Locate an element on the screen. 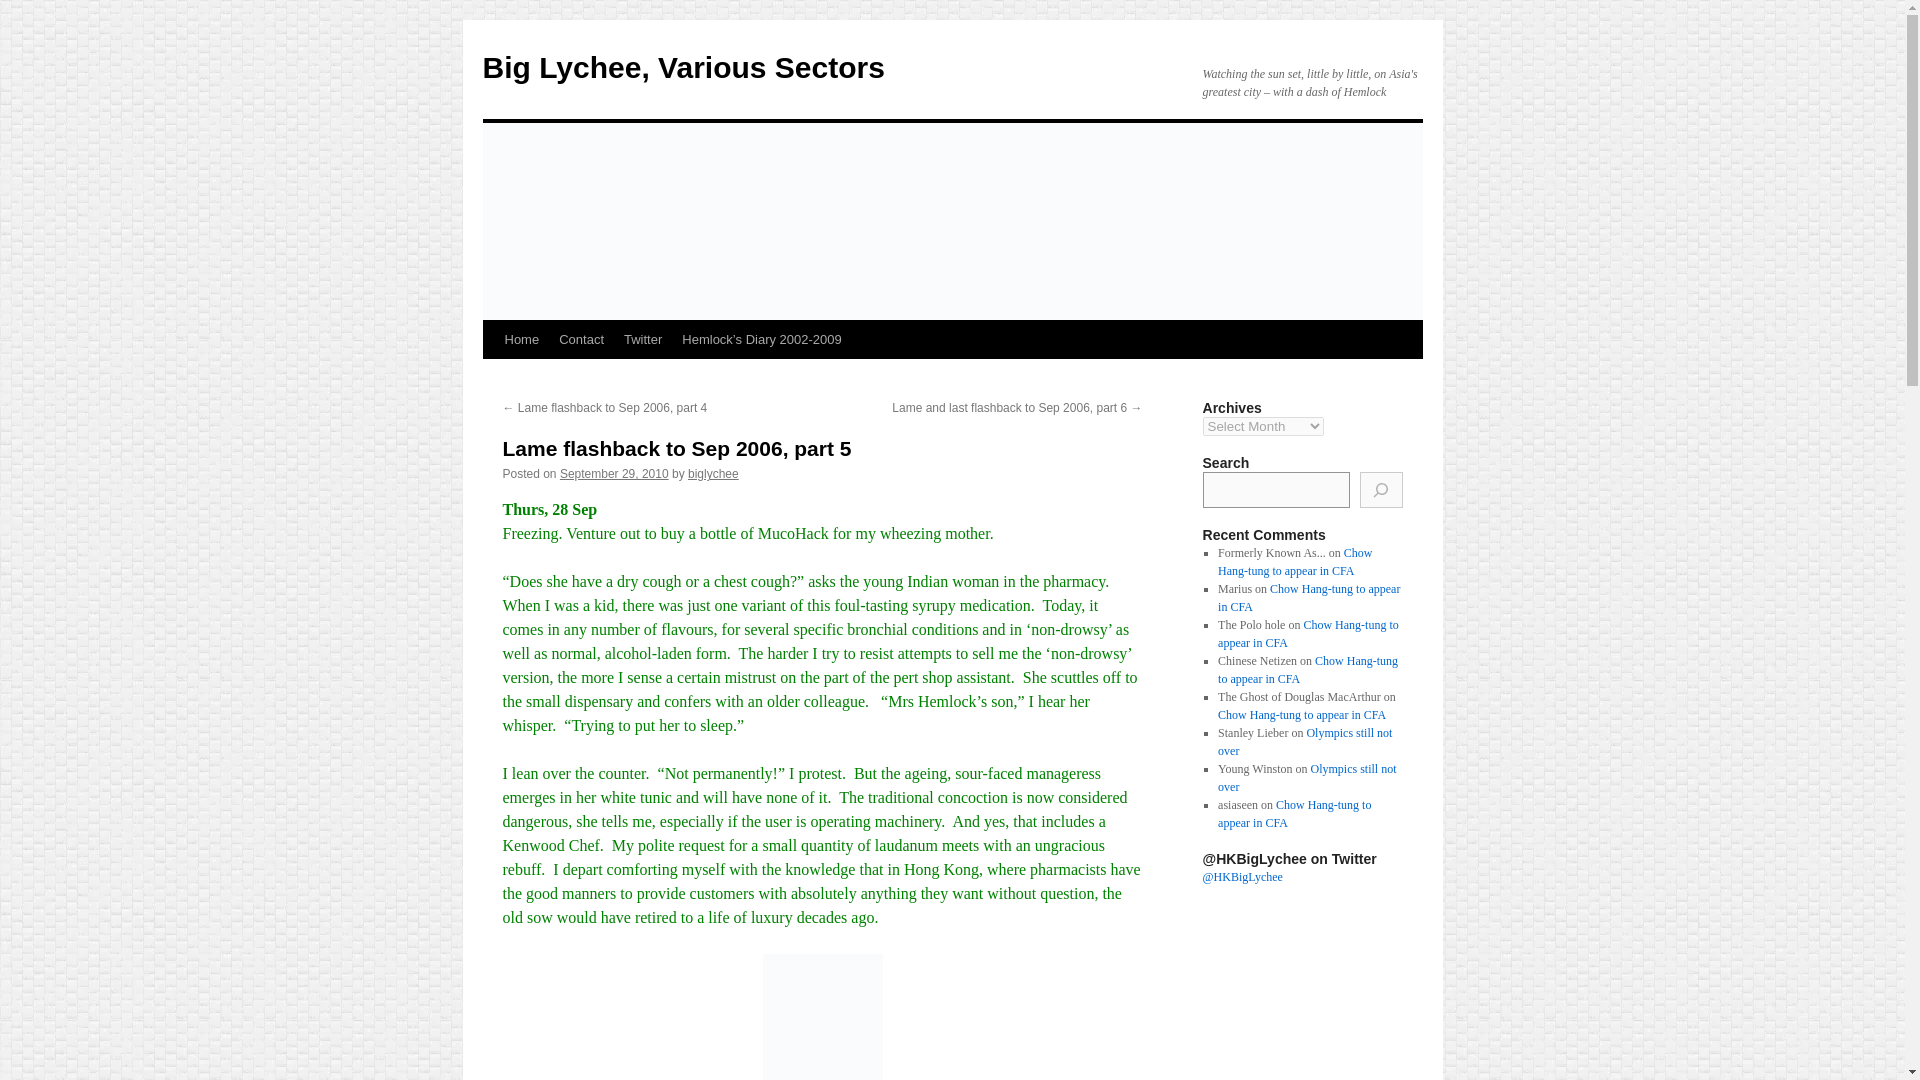 The width and height of the screenshot is (1920, 1080). Olympics still not over is located at coordinates (1306, 778).